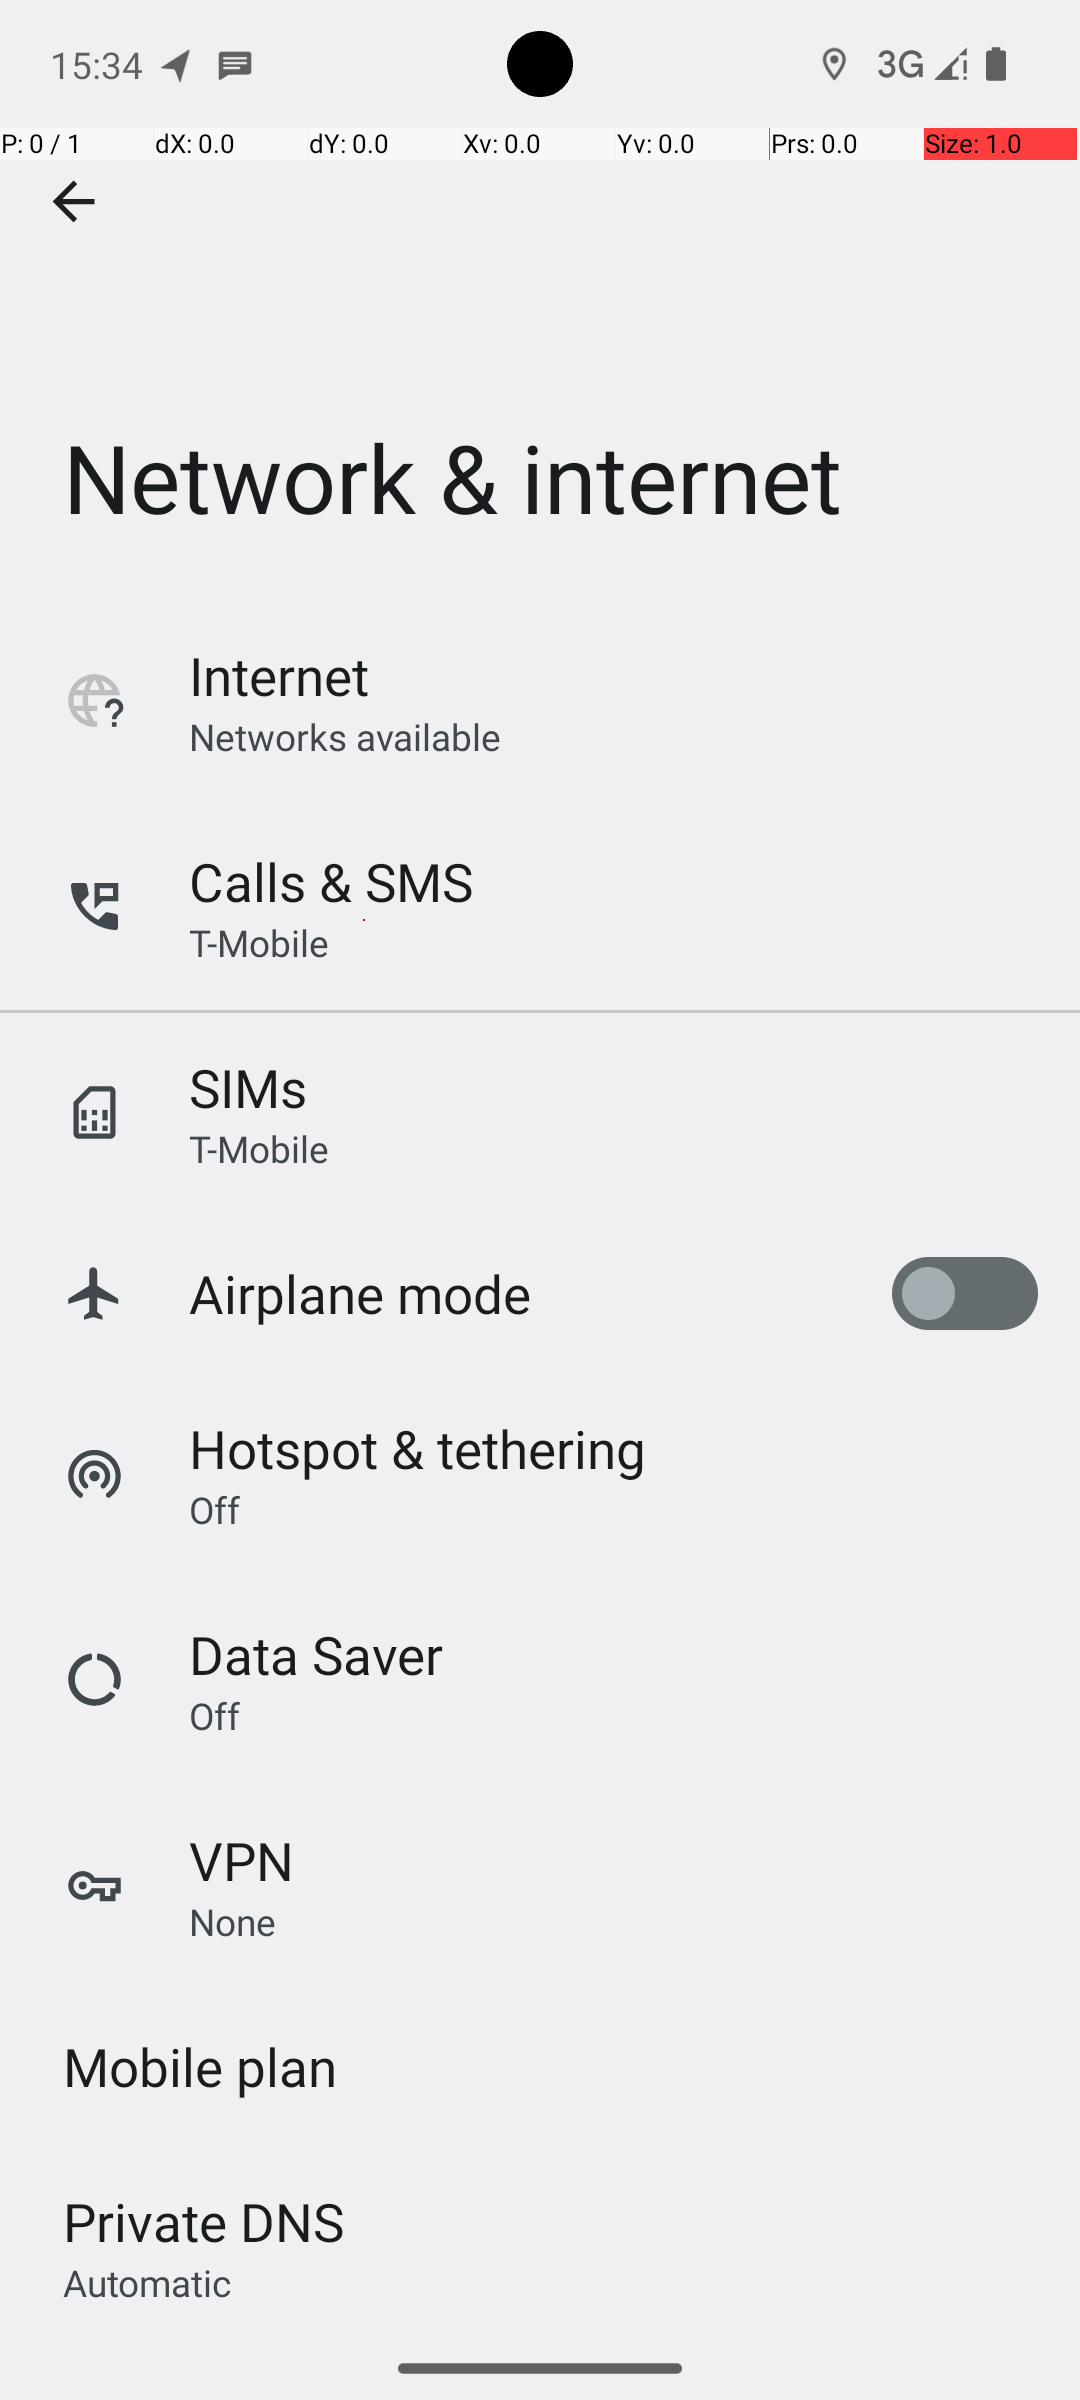 This screenshot has height=2400, width=1080. I want to click on T-Mobile, so click(259, 942).